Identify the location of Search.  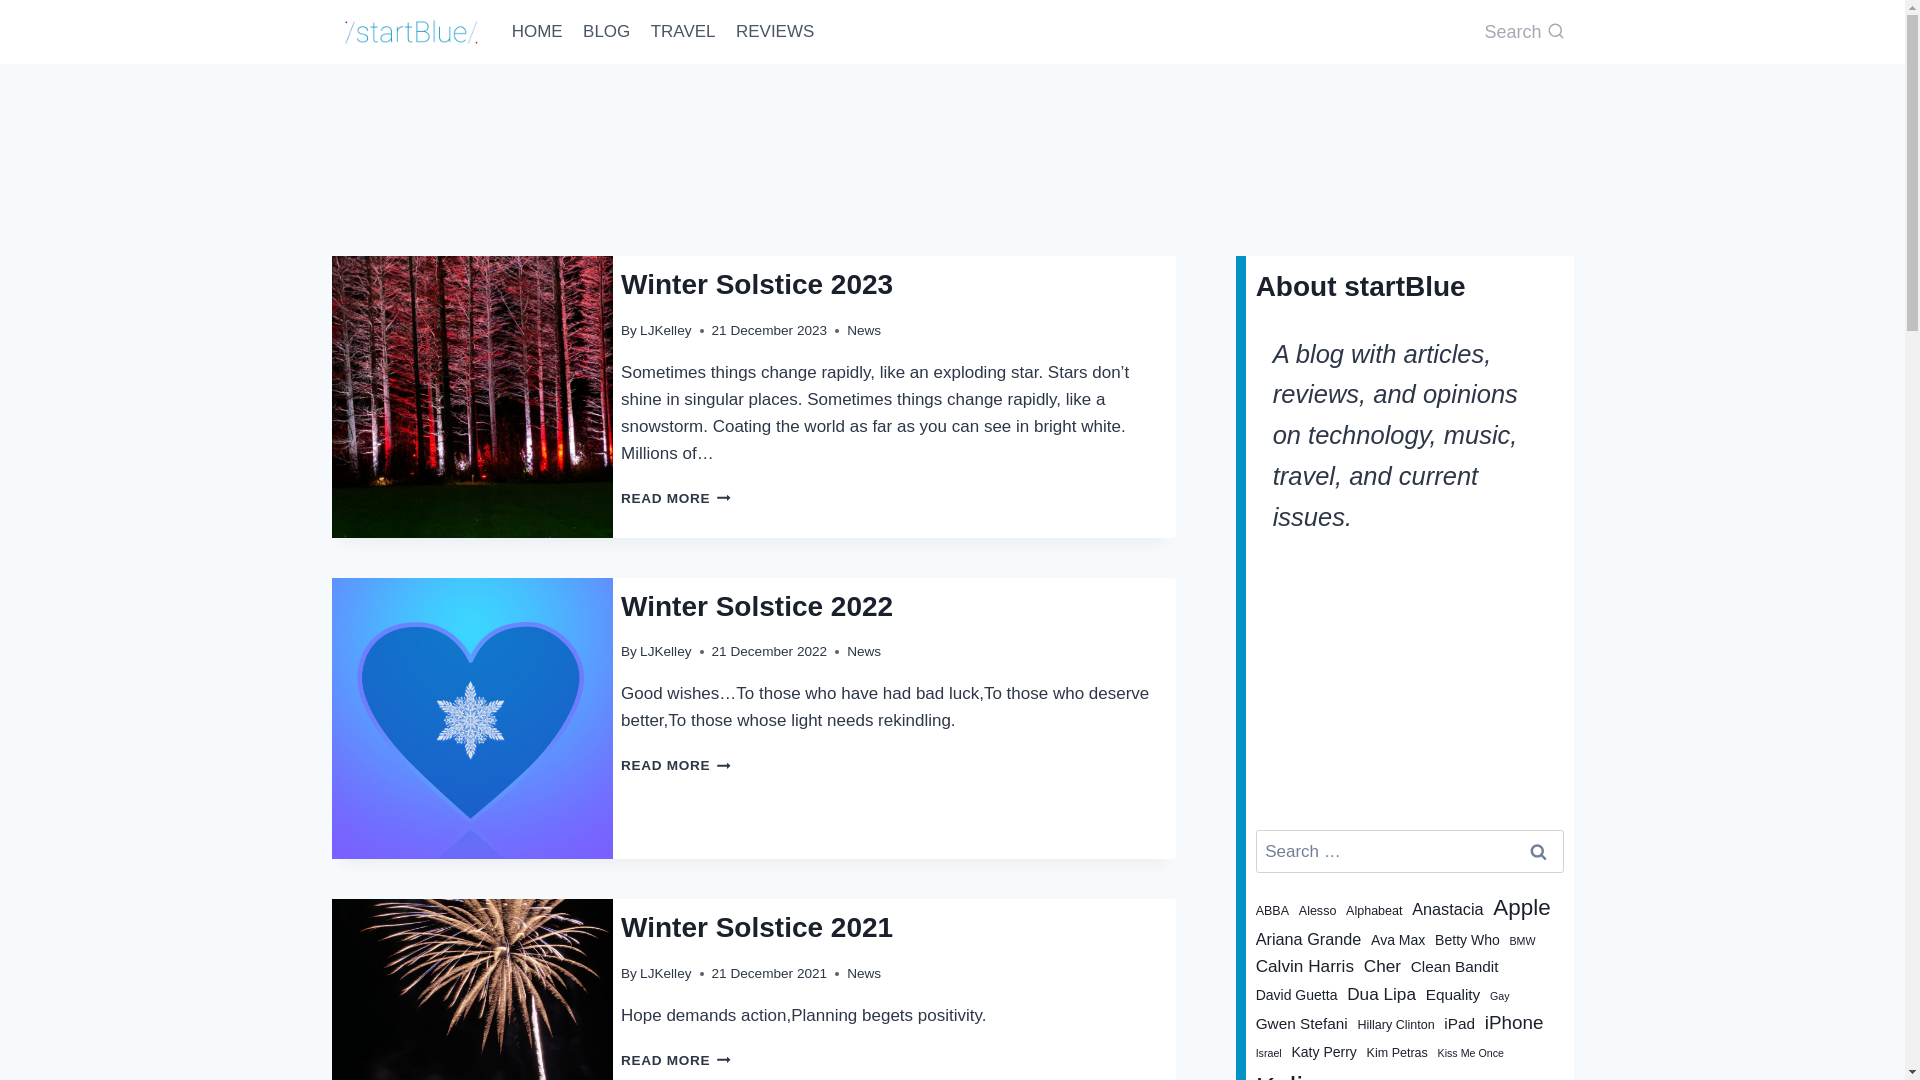
(756, 284).